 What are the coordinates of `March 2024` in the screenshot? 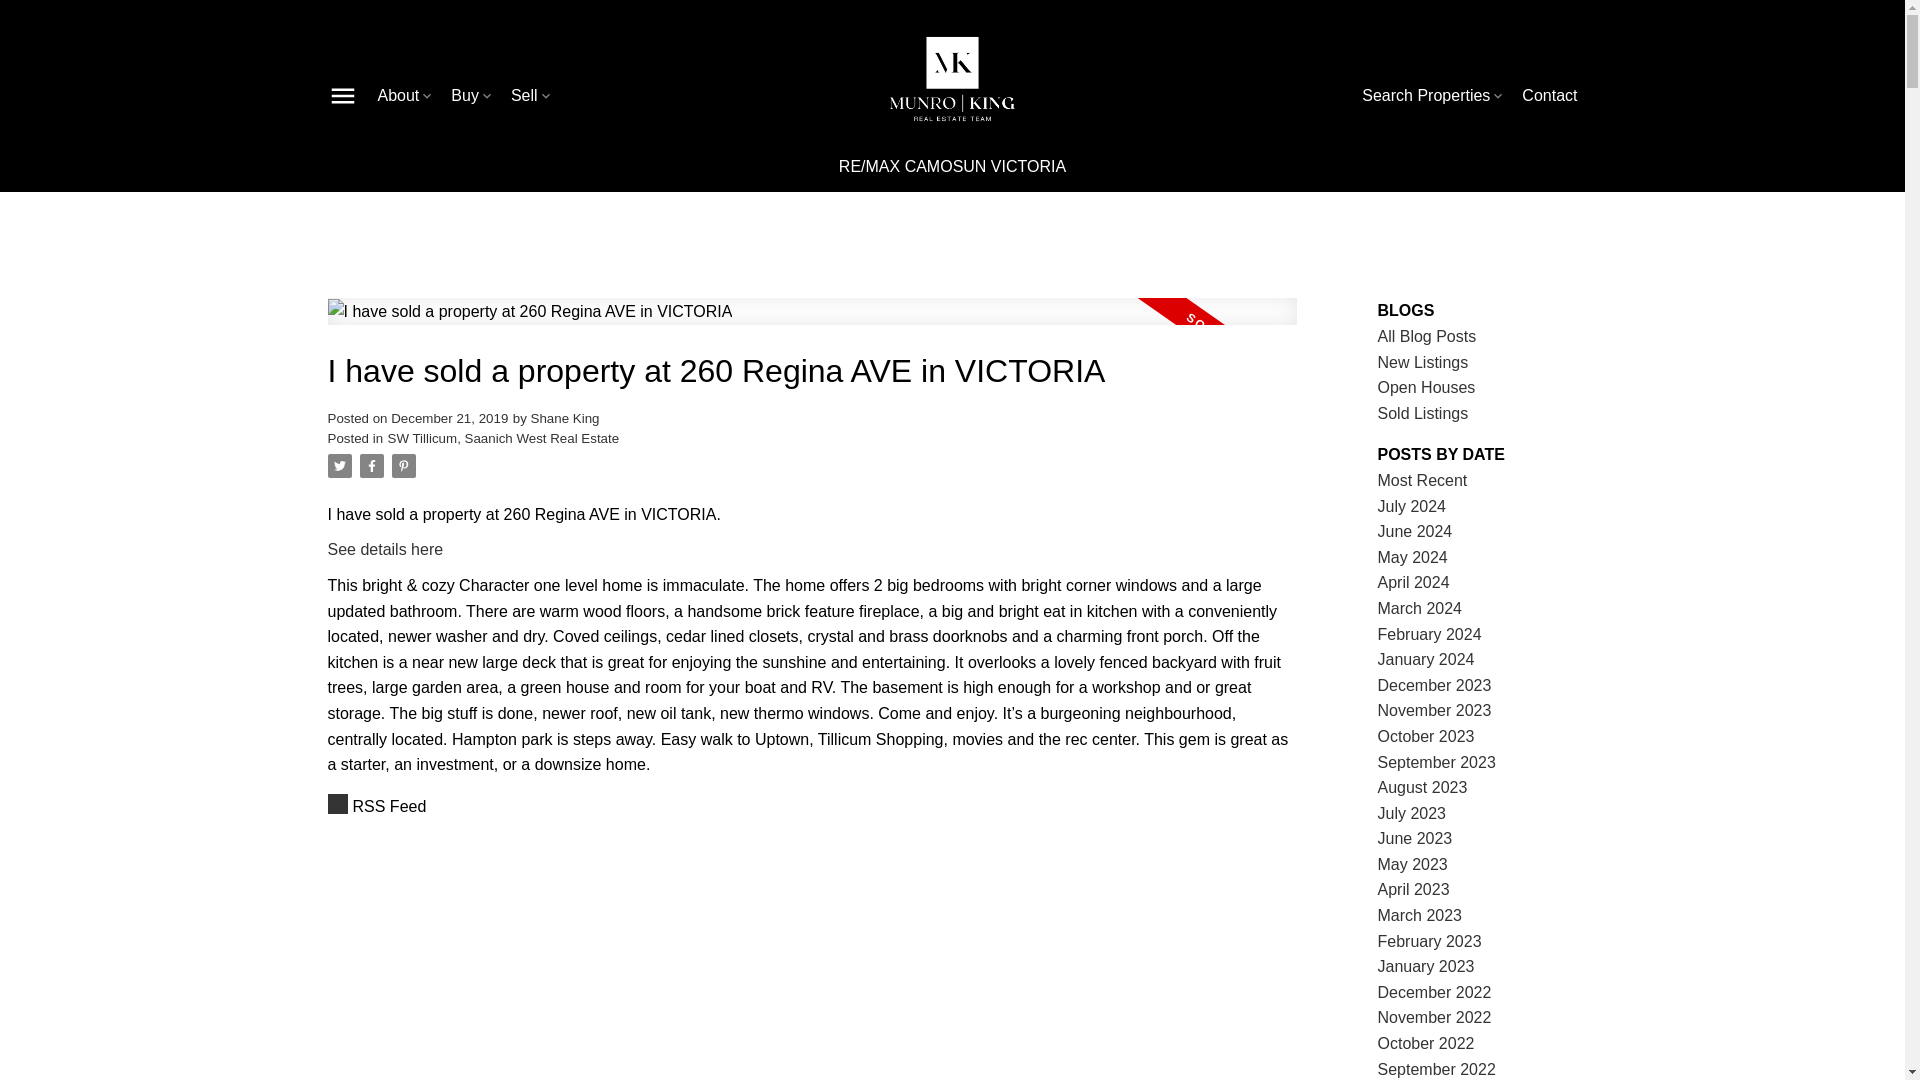 It's located at (1420, 608).